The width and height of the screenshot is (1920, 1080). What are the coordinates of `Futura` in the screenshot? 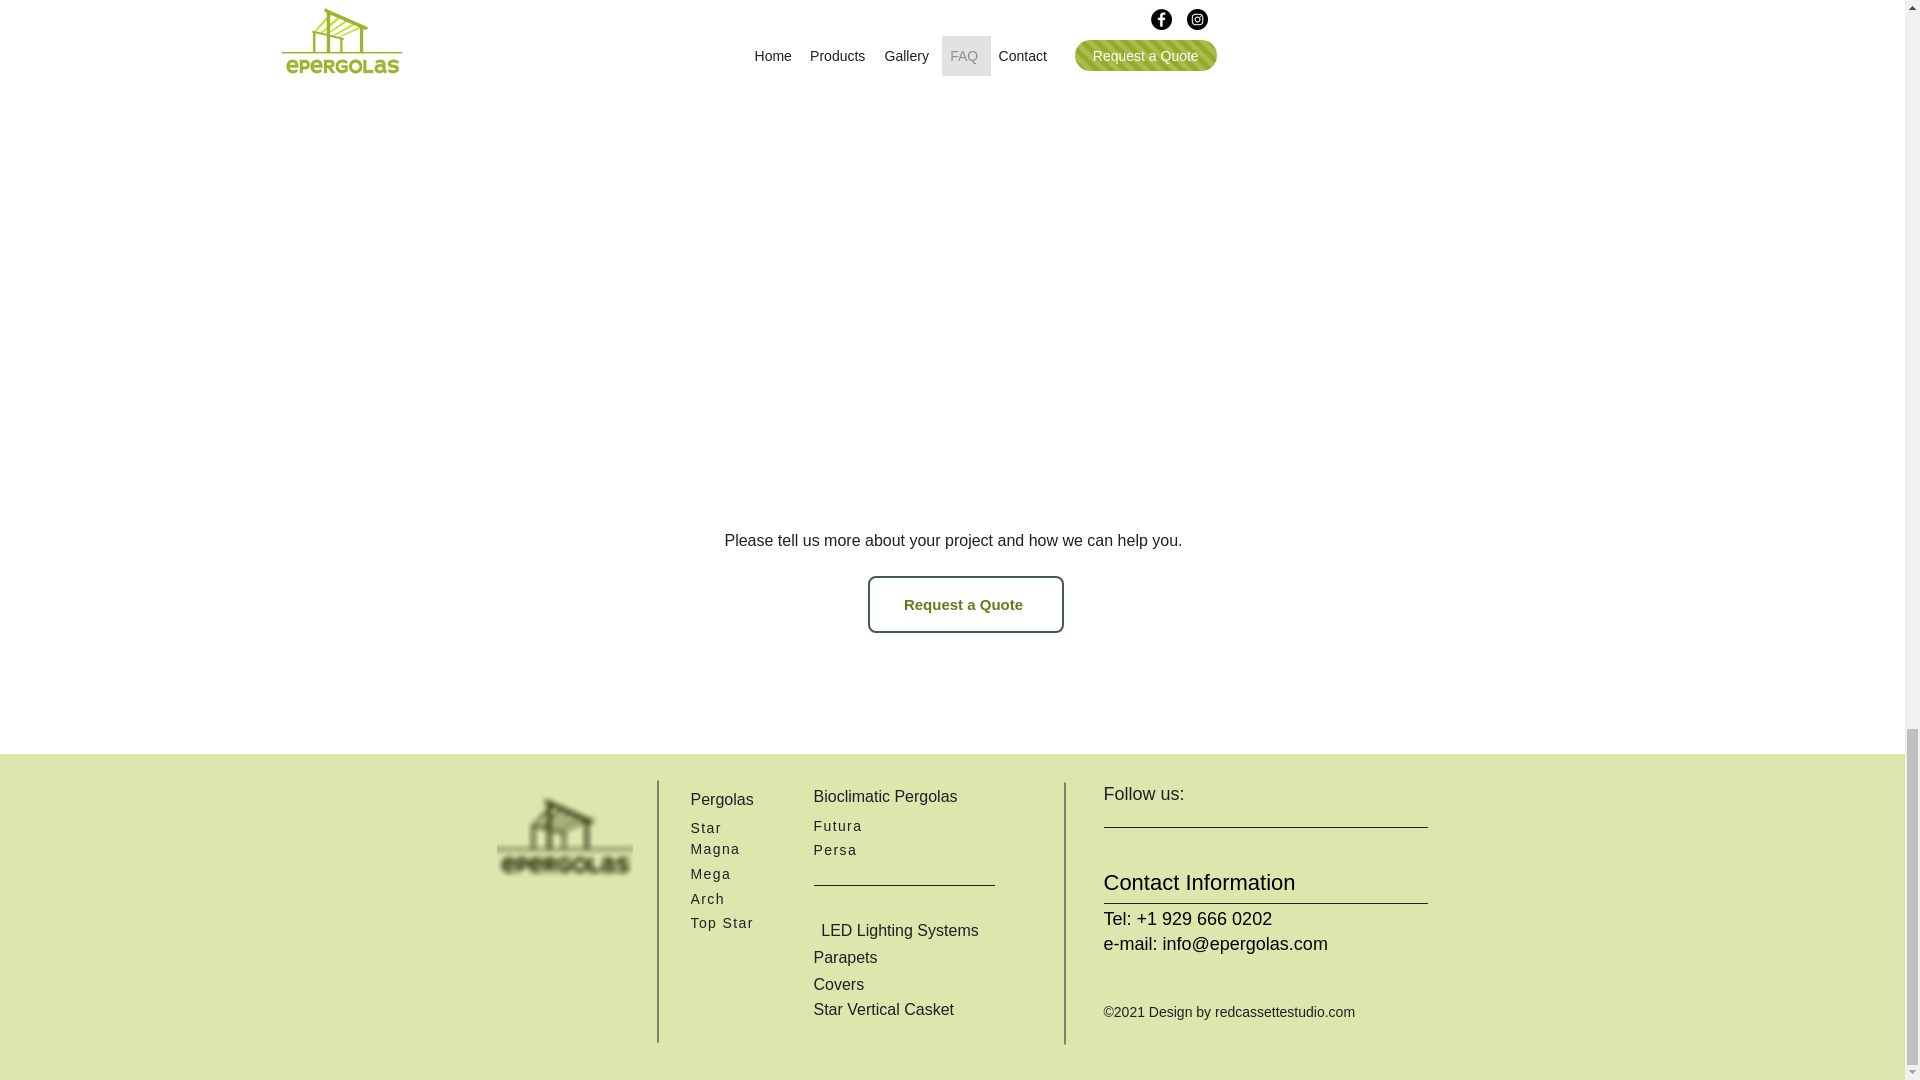 It's located at (857, 824).